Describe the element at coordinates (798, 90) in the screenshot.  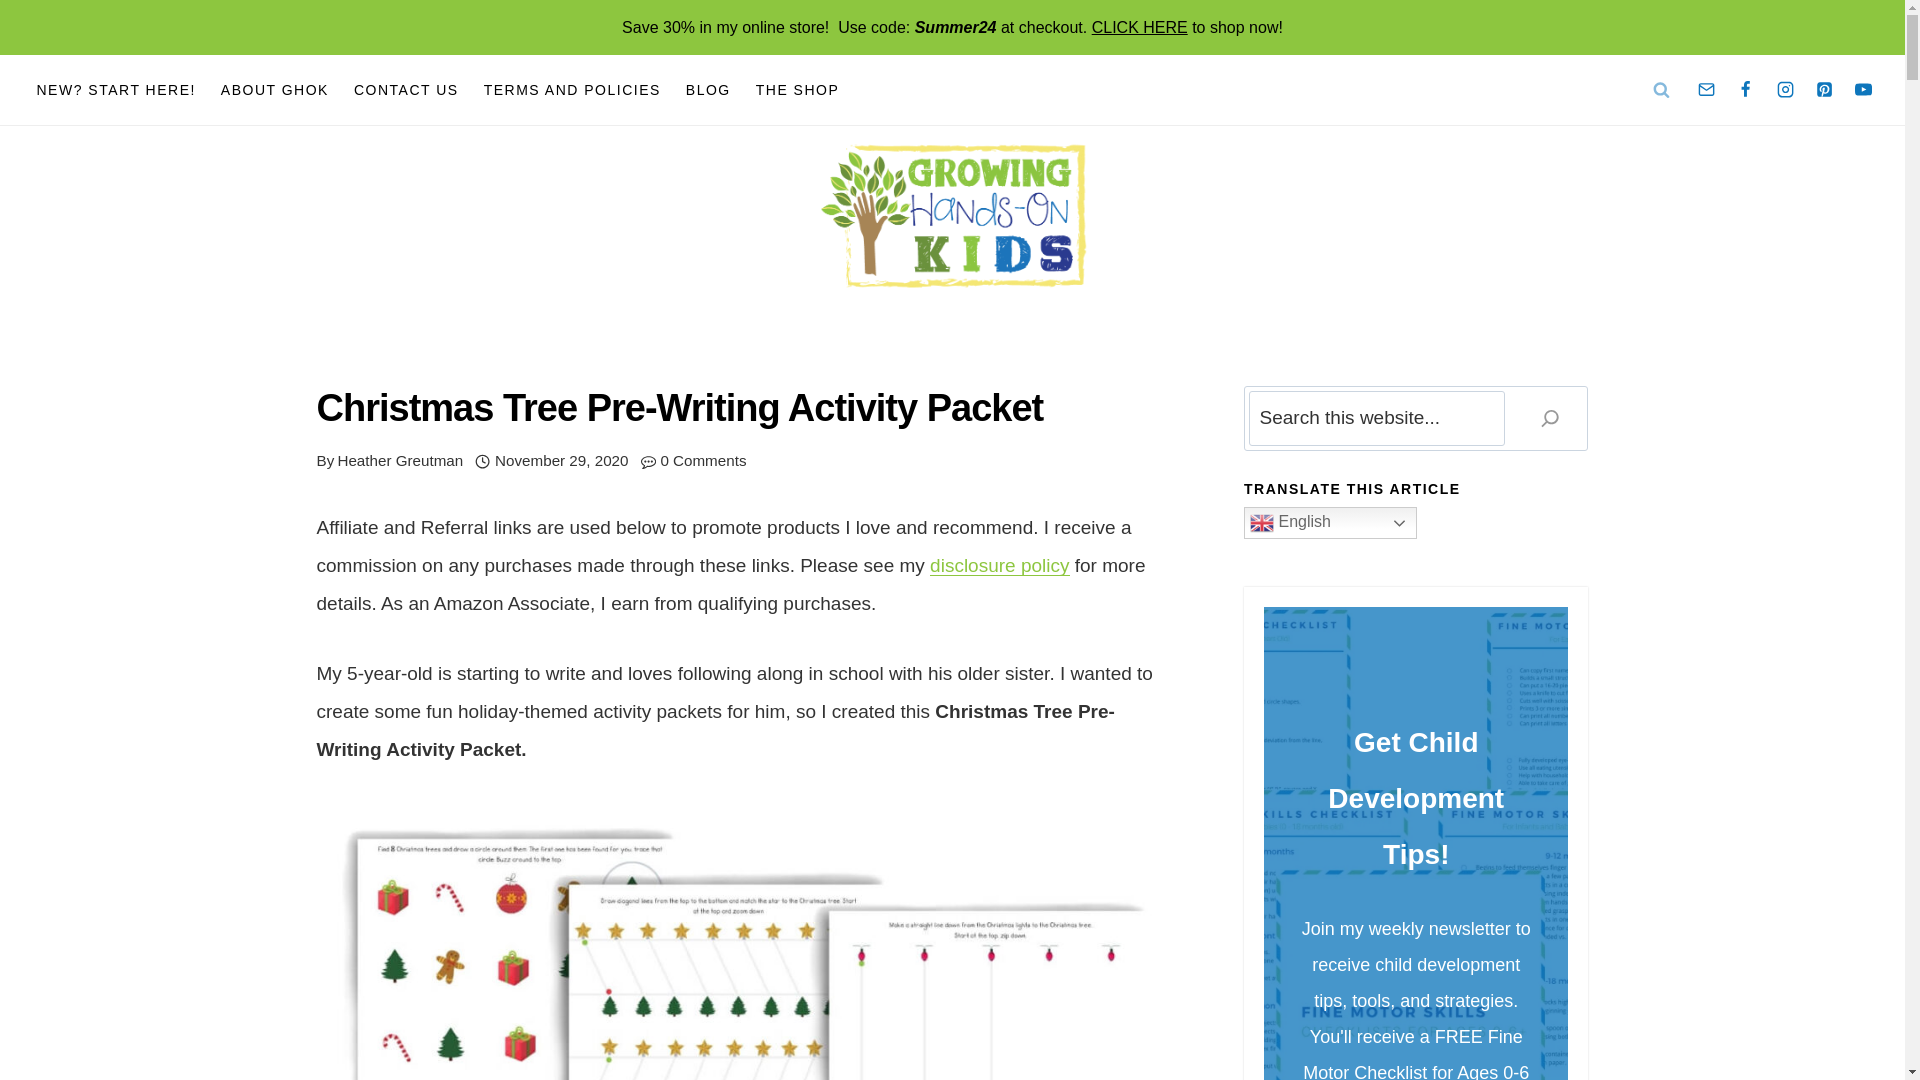
I see `THE SHOP` at that location.